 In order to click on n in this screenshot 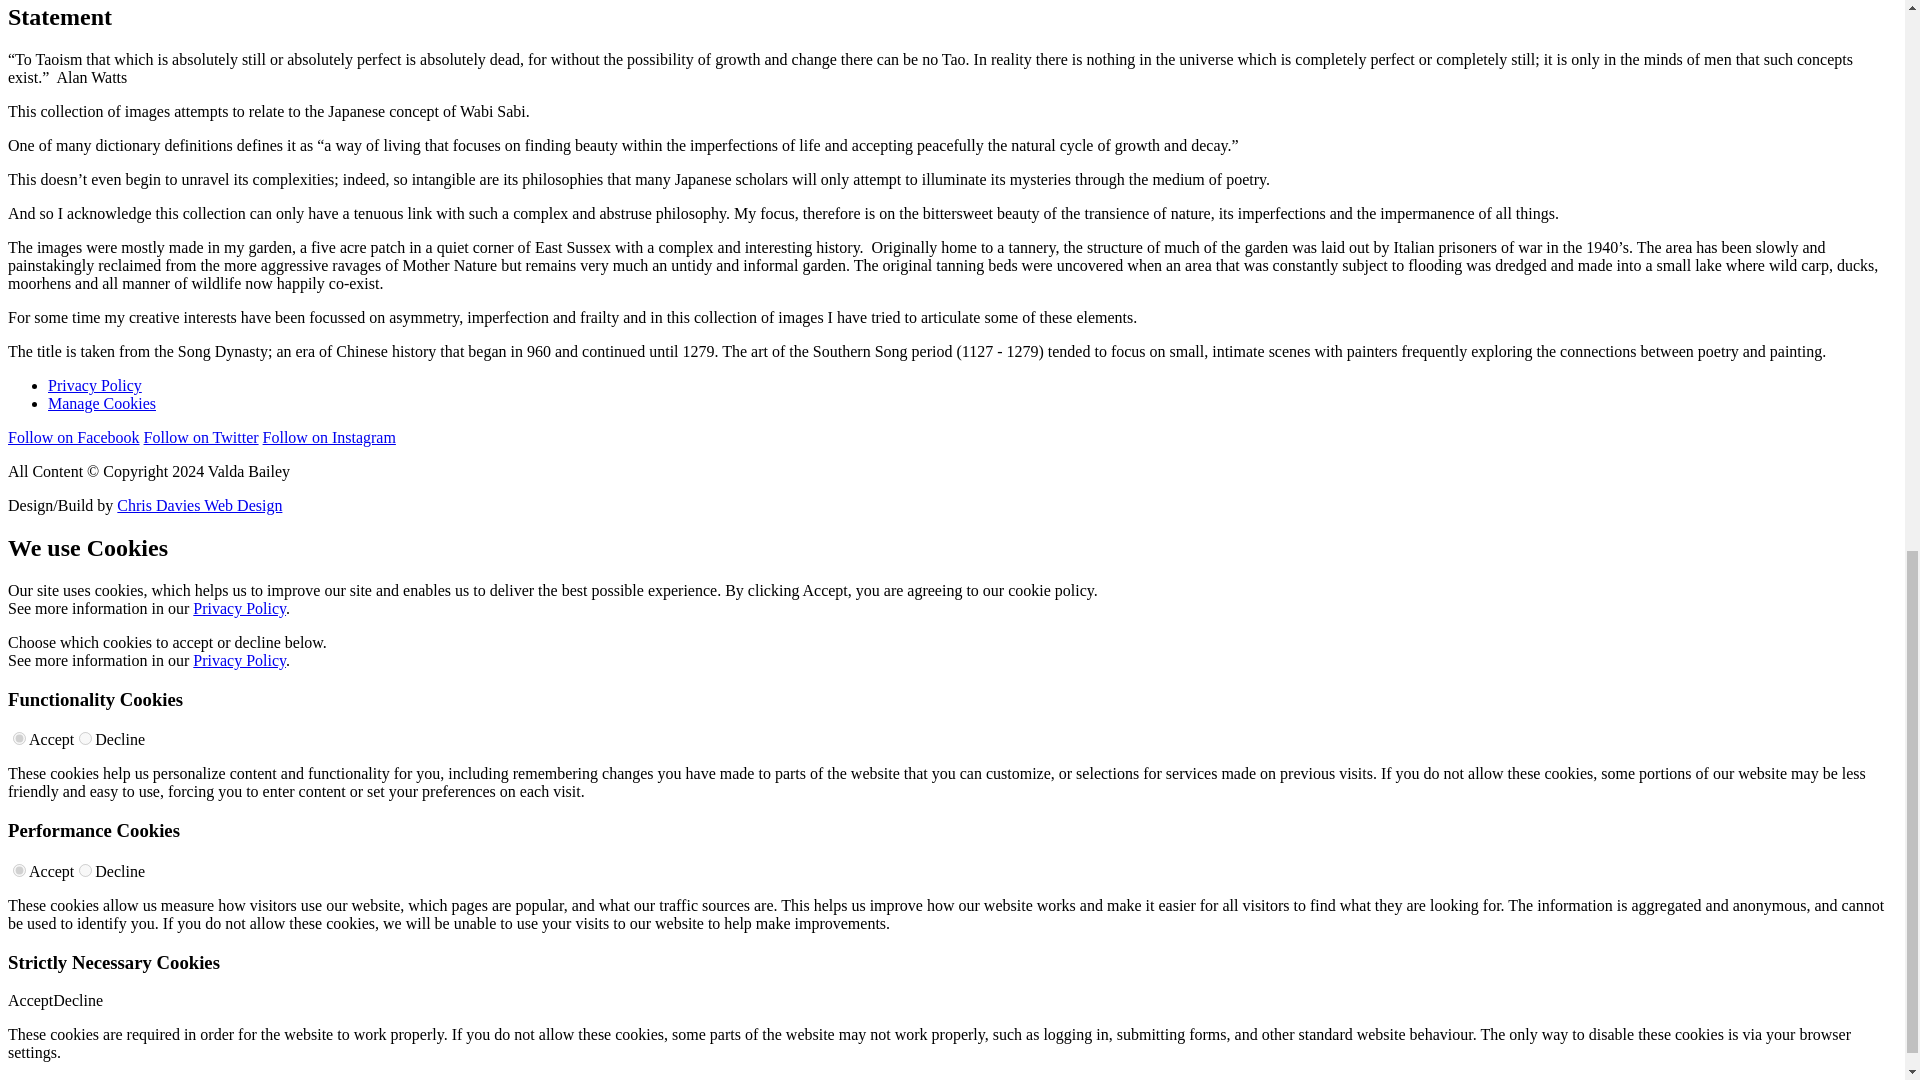, I will do `click(85, 738)`.